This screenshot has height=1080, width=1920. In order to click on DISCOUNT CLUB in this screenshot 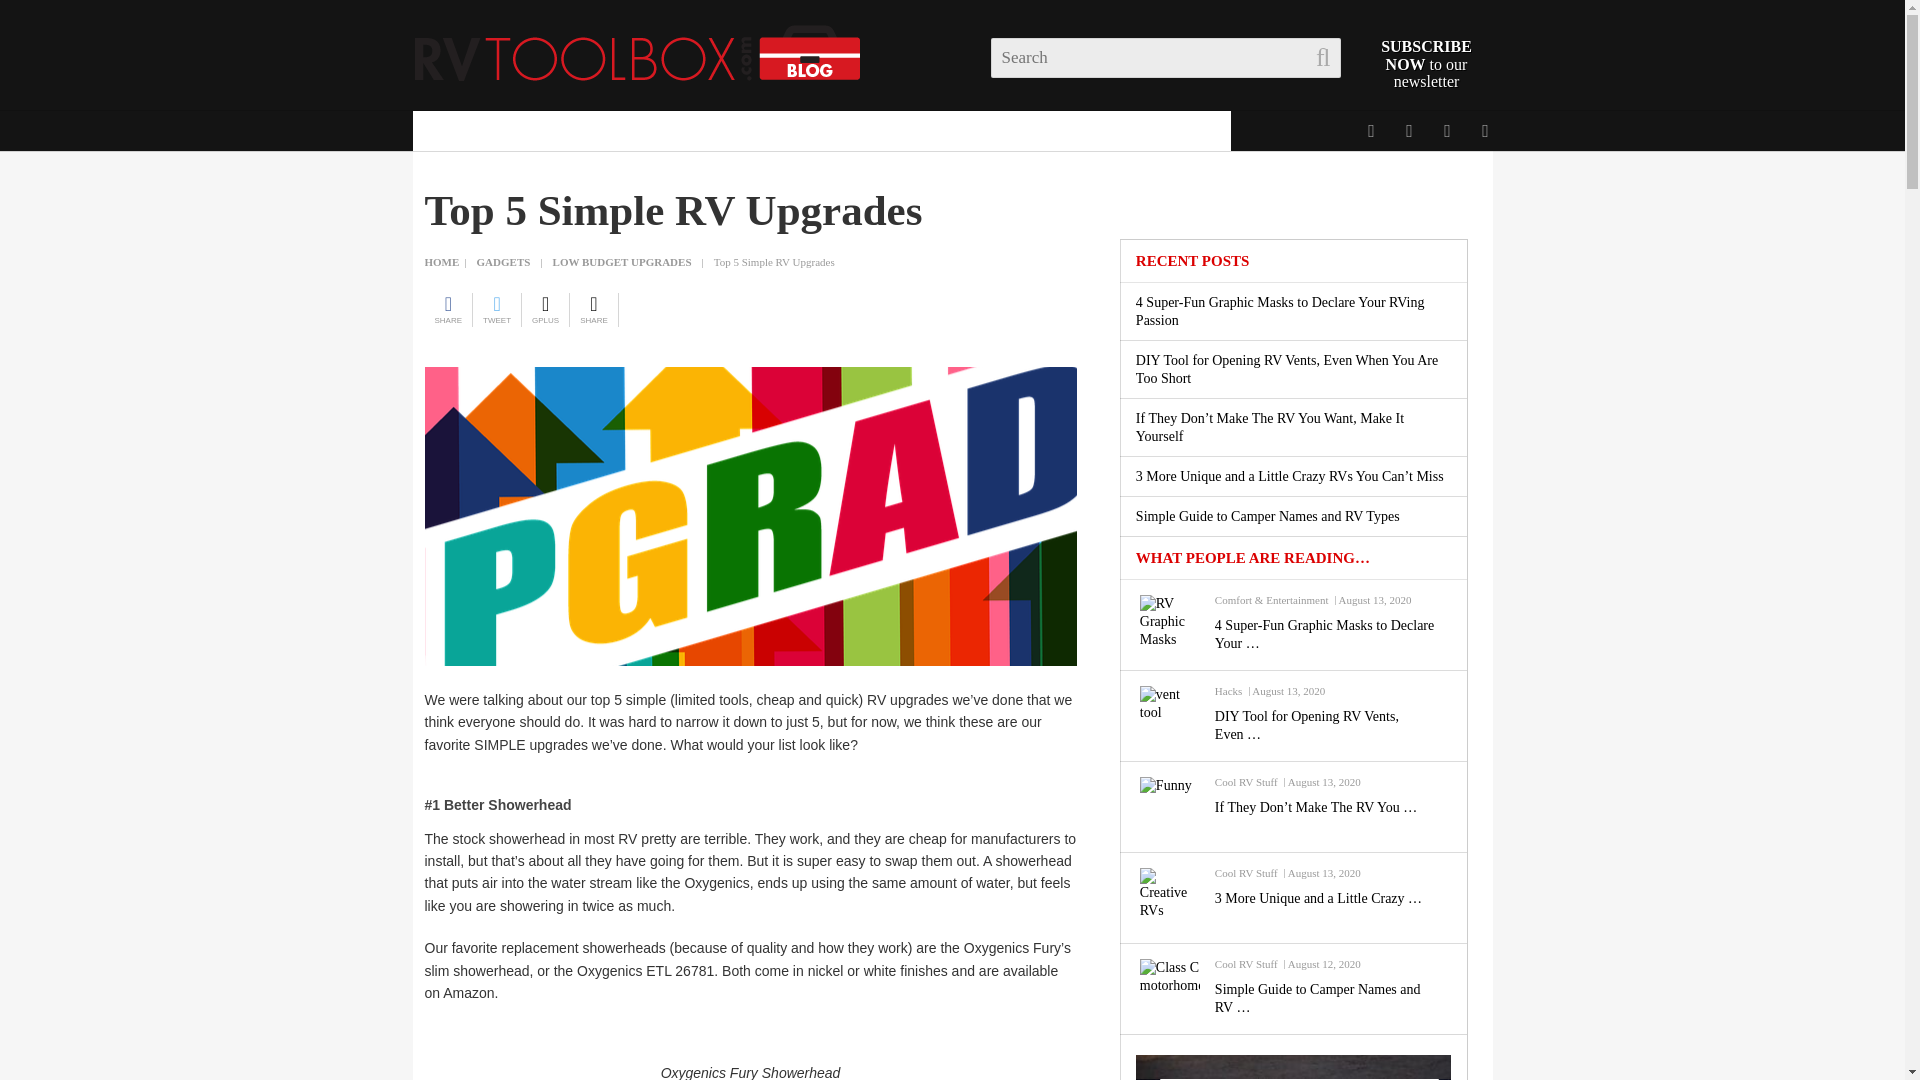, I will do `click(491, 131)`.